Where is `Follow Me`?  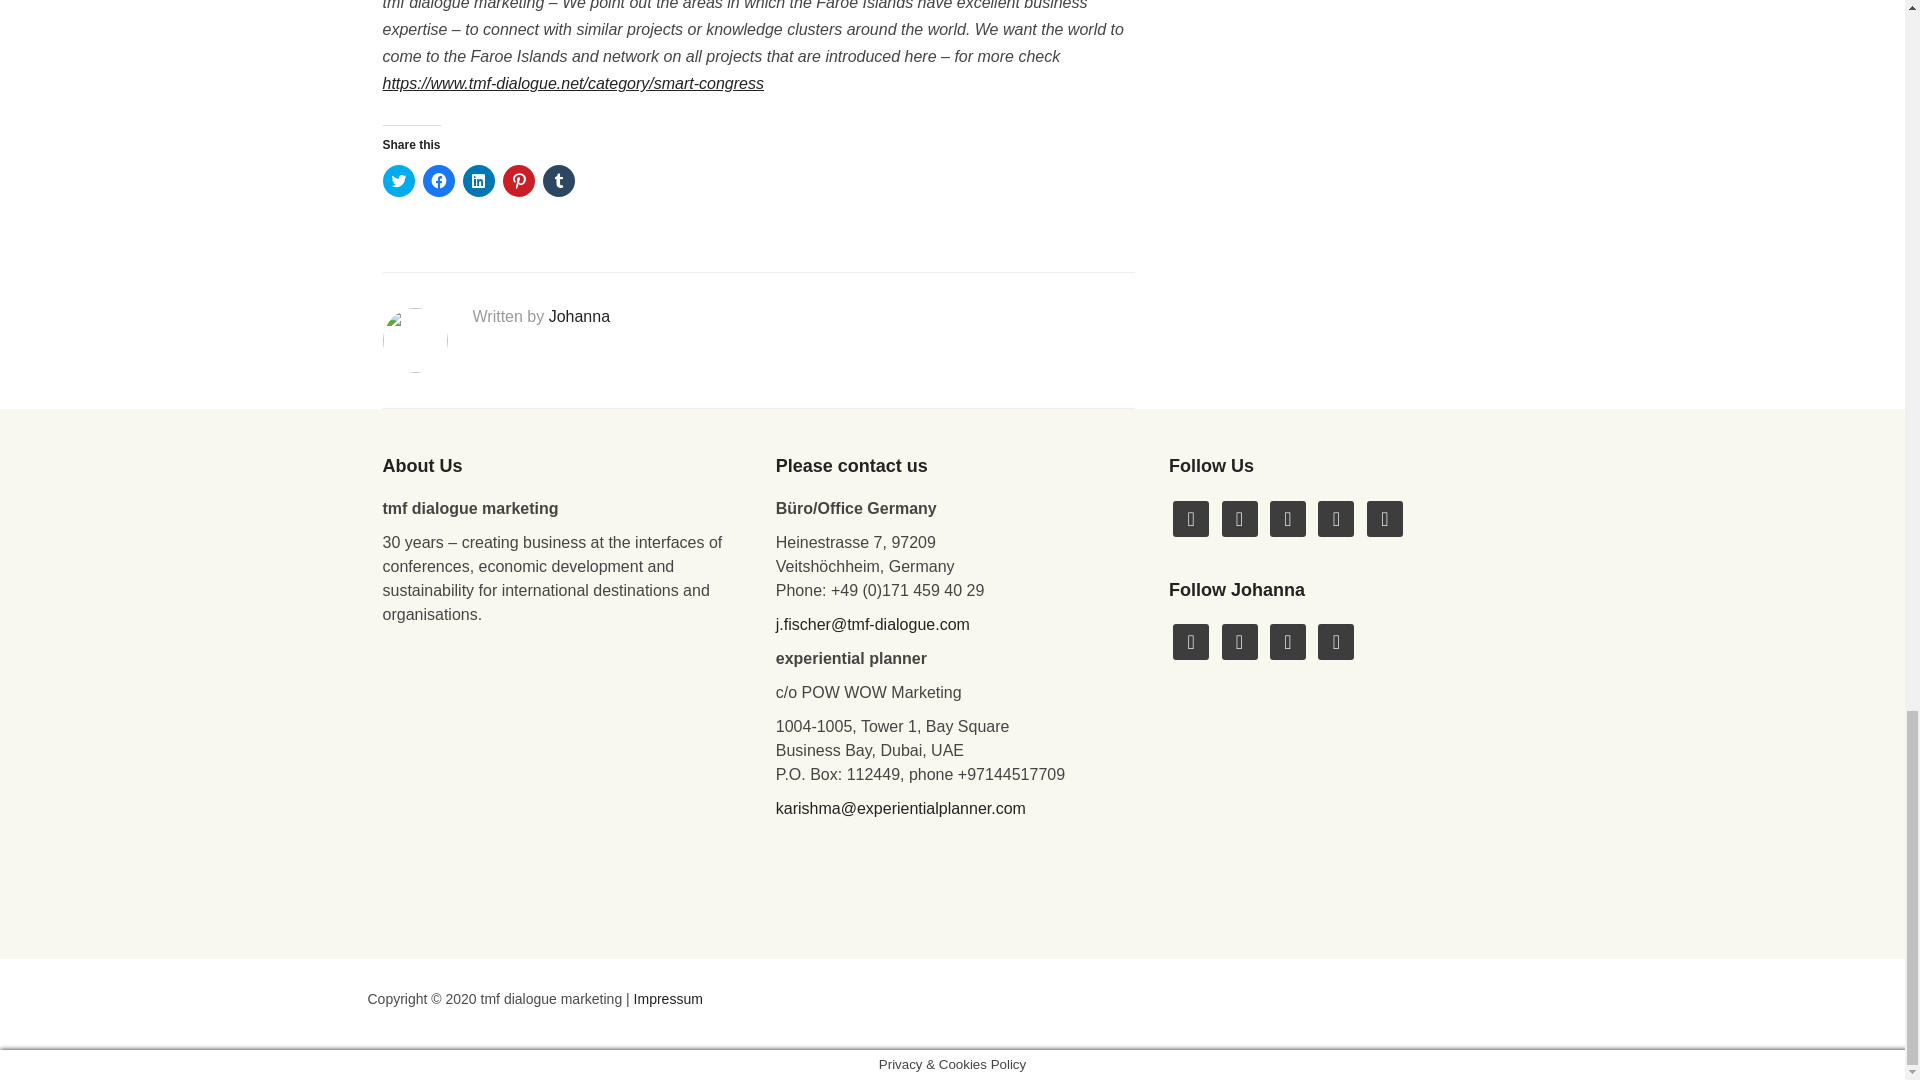 Follow Me is located at coordinates (1239, 516).